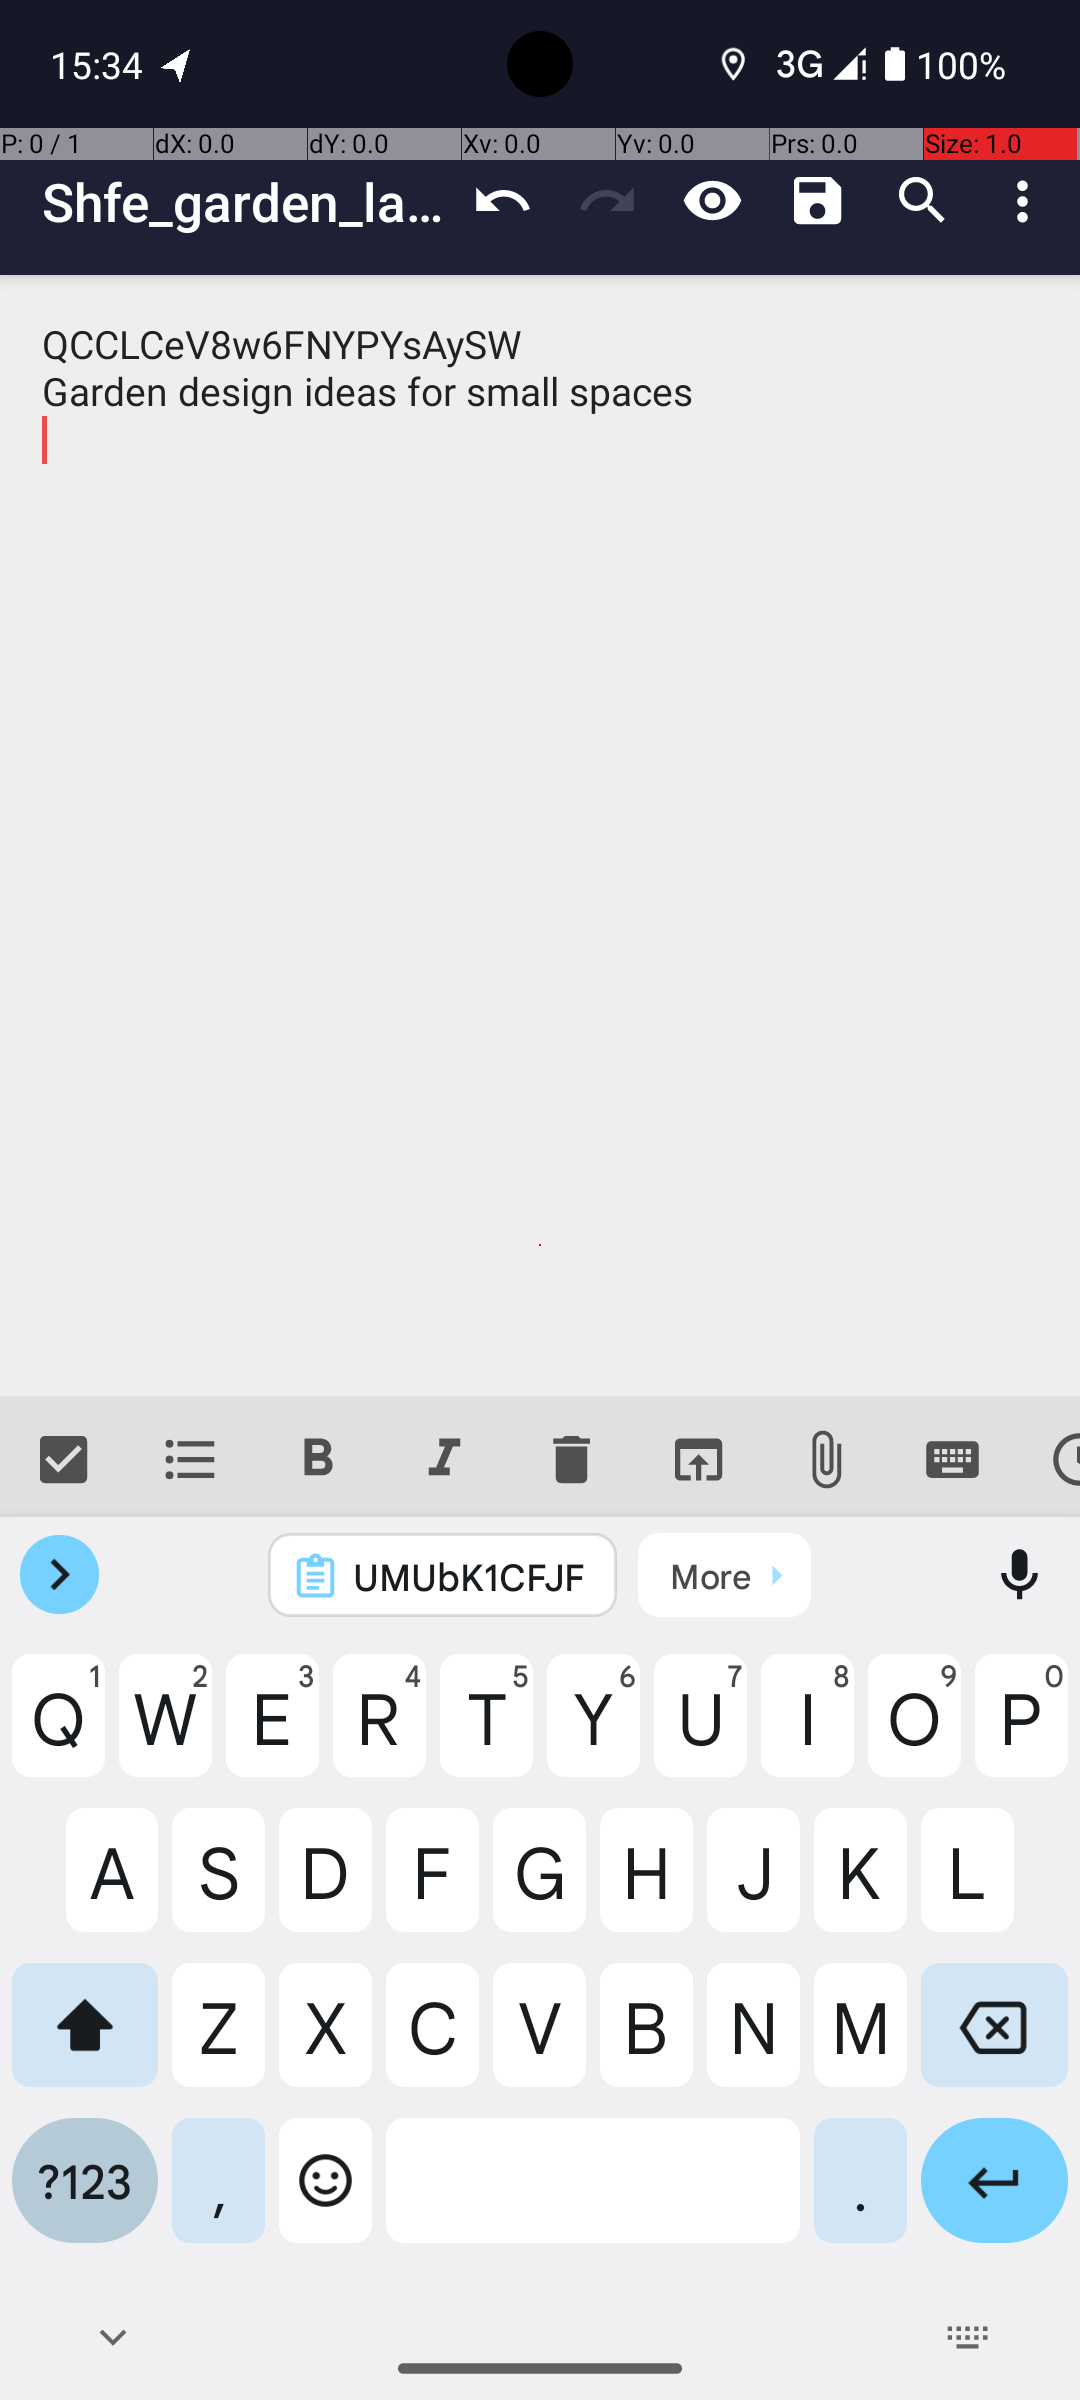  I want to click on Z, so click(218, 2040).